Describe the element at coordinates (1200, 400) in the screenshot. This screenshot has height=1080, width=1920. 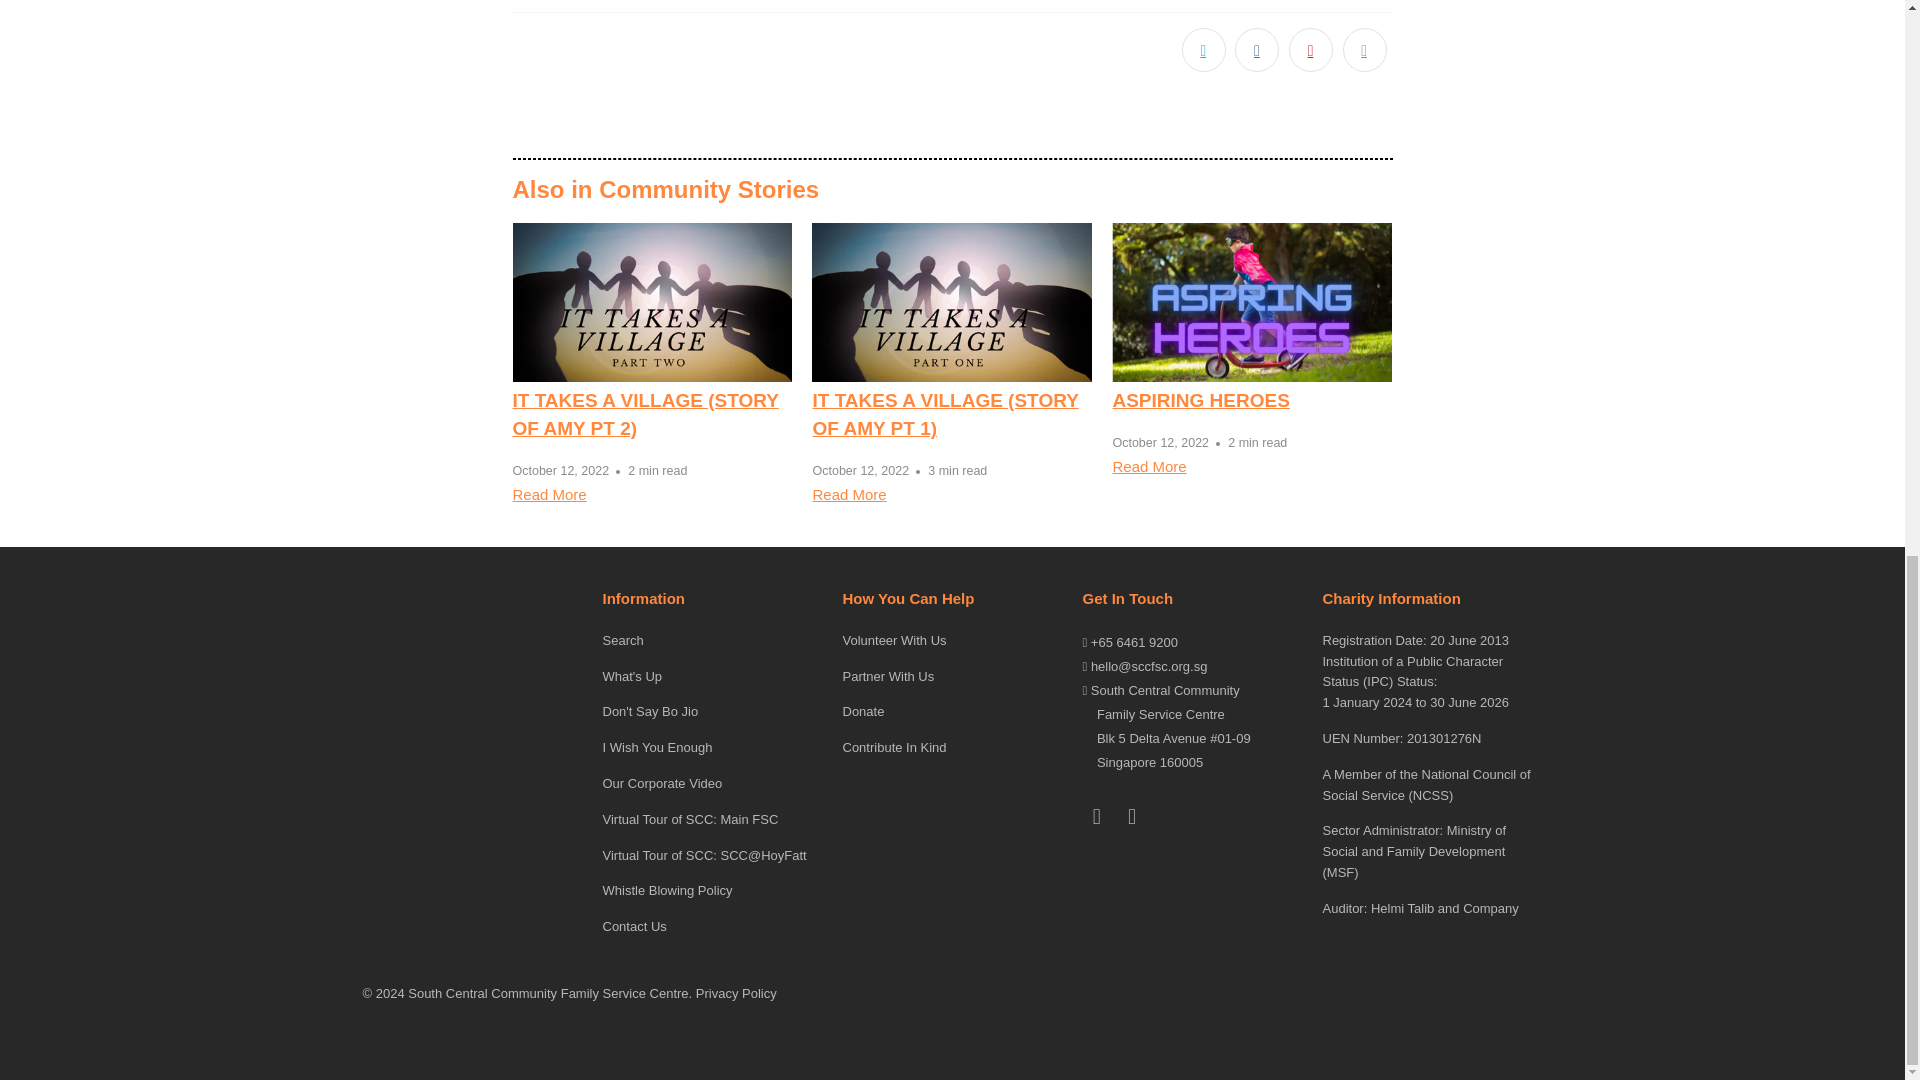
I see `ASPIRING HEROES` at that location.